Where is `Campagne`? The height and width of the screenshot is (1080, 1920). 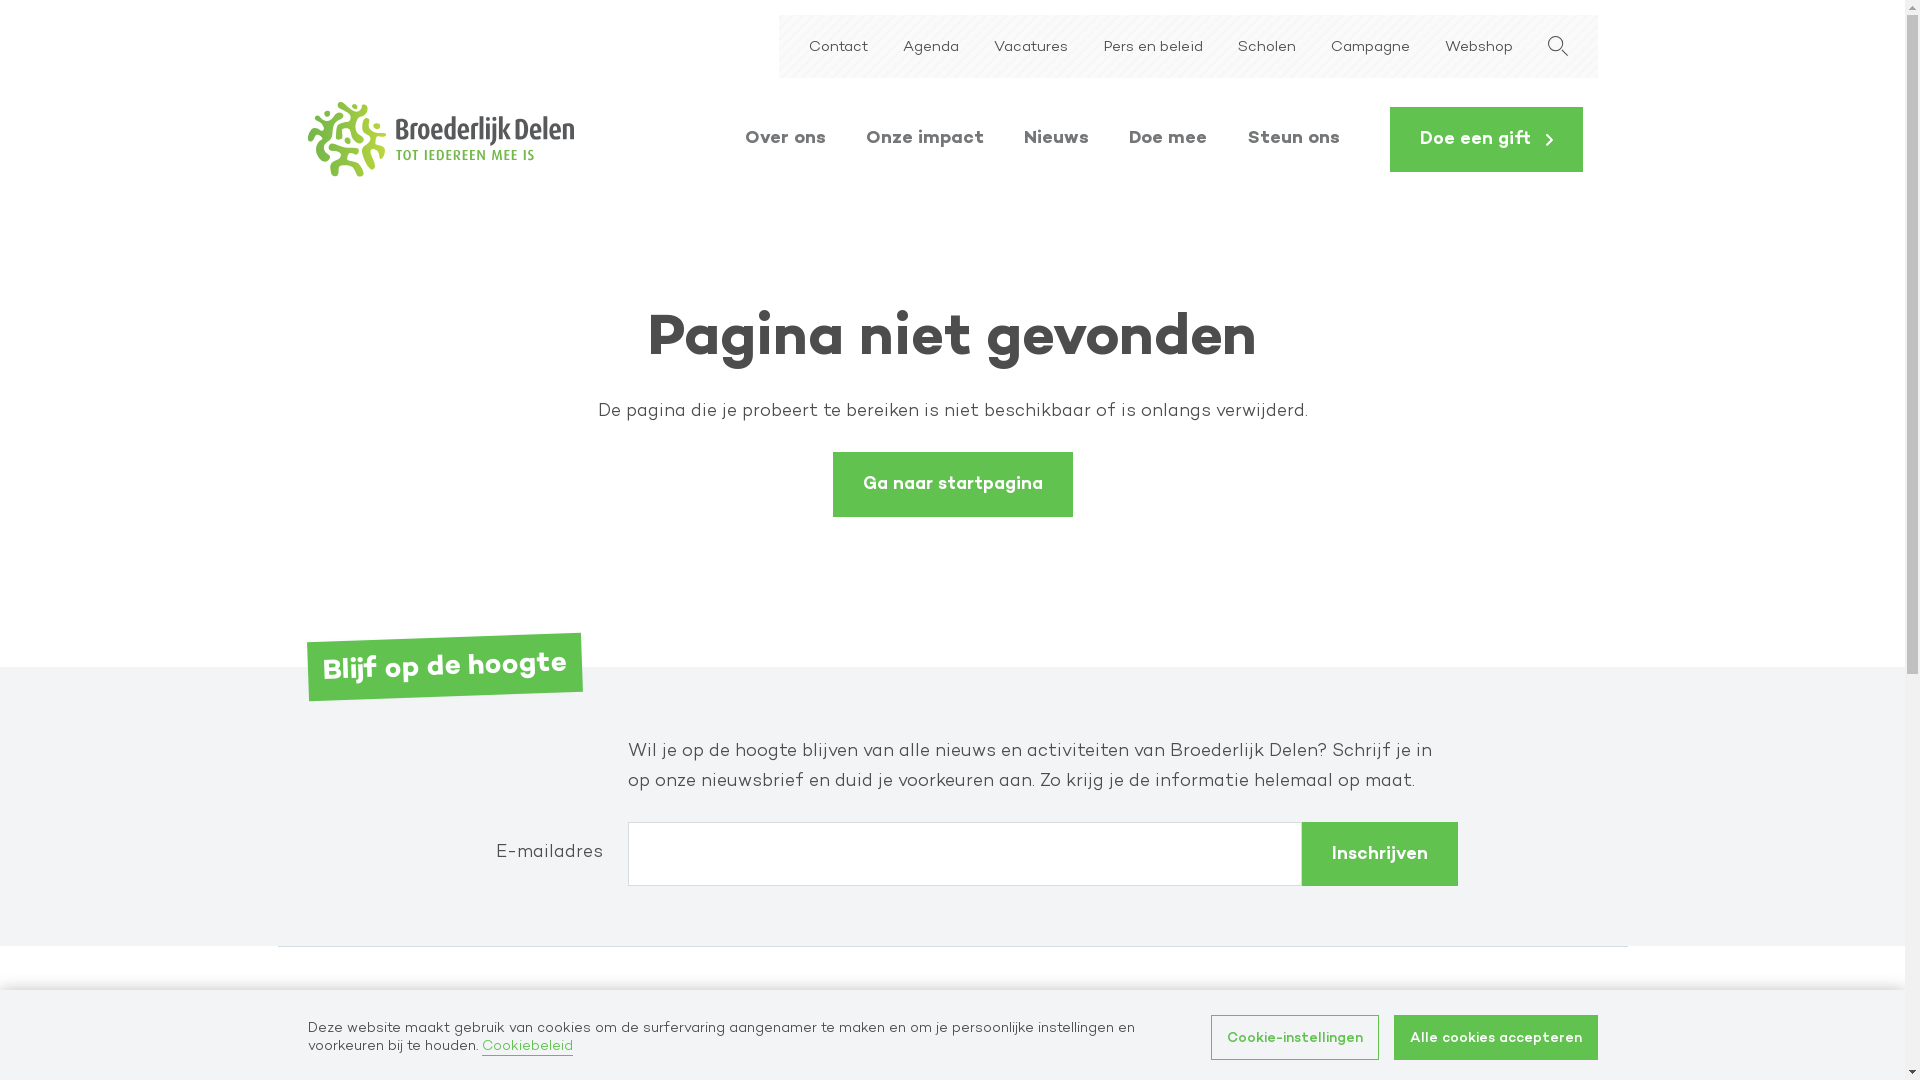
Campagne is located at coordinates (1370, 47).